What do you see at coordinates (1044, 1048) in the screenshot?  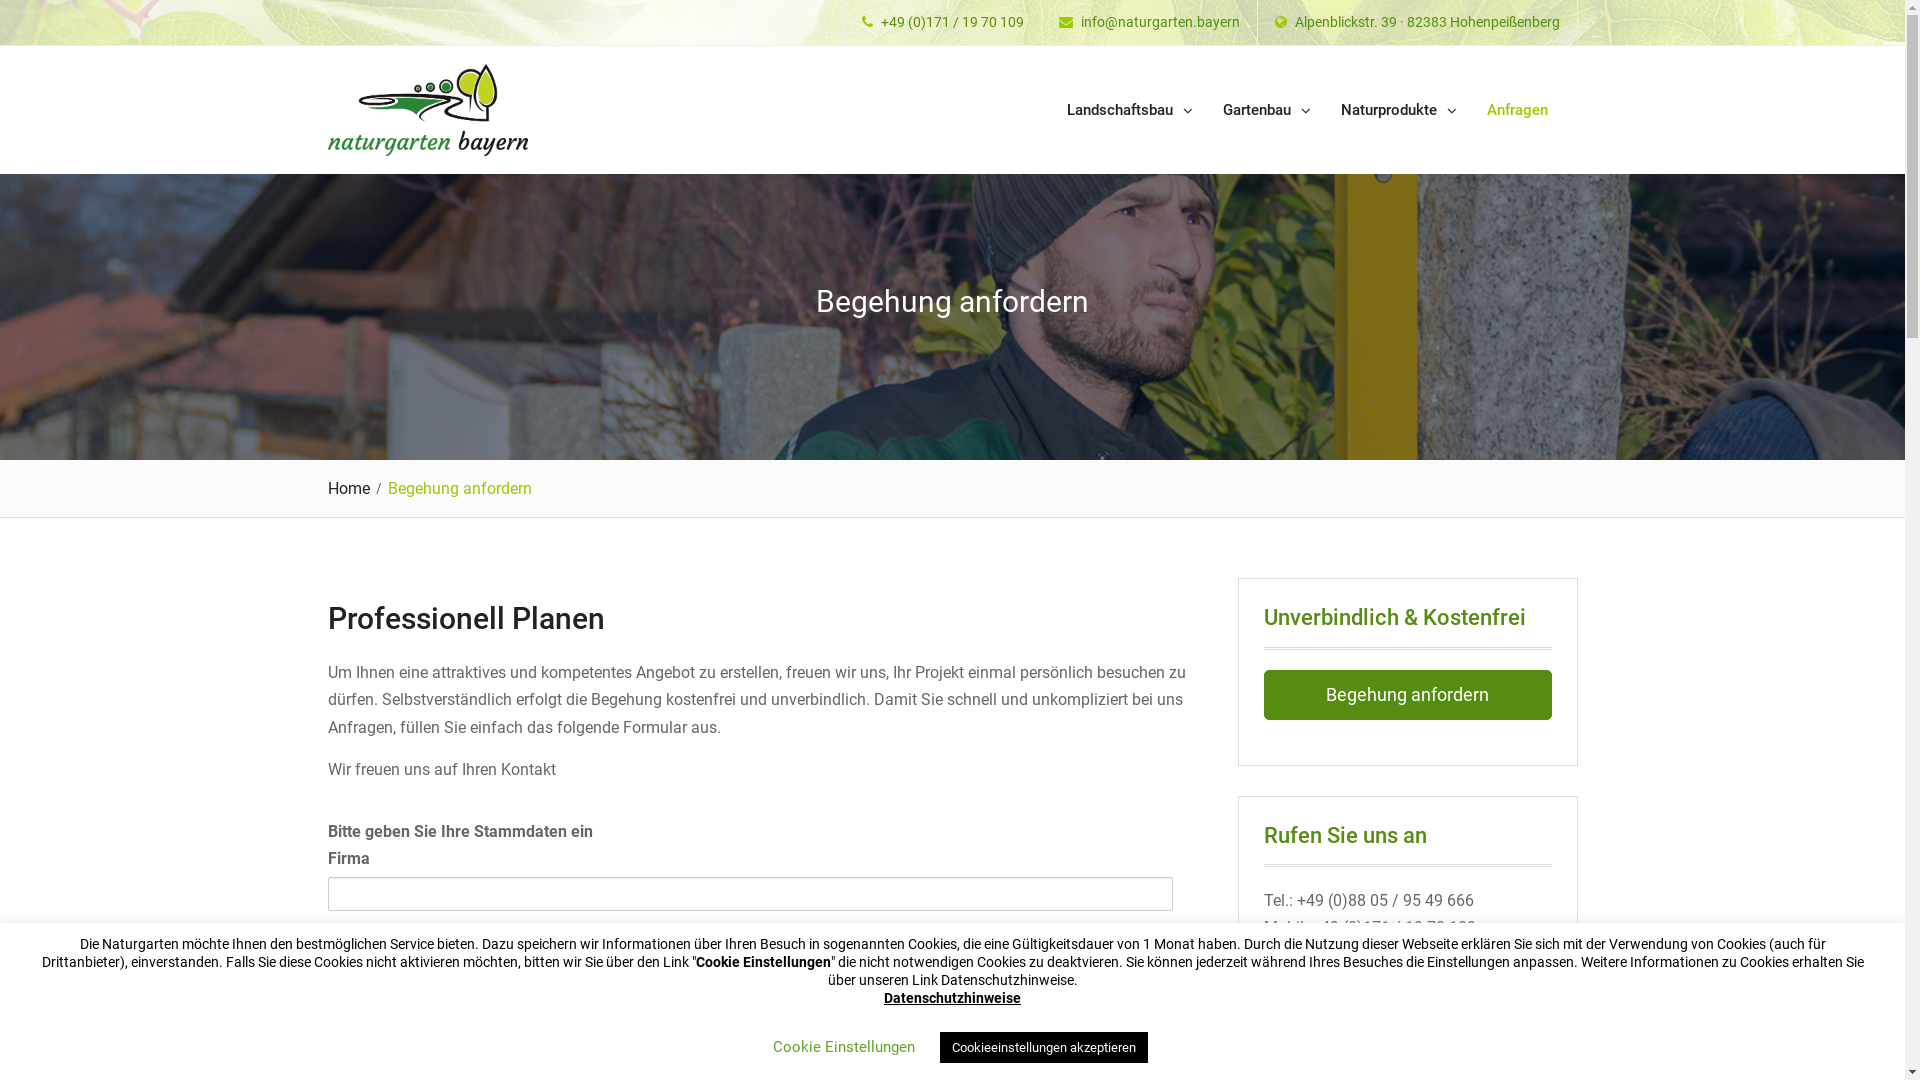 I see `Cookieeinstellungen akzeptieren` at bounding box center [1044, 1048].